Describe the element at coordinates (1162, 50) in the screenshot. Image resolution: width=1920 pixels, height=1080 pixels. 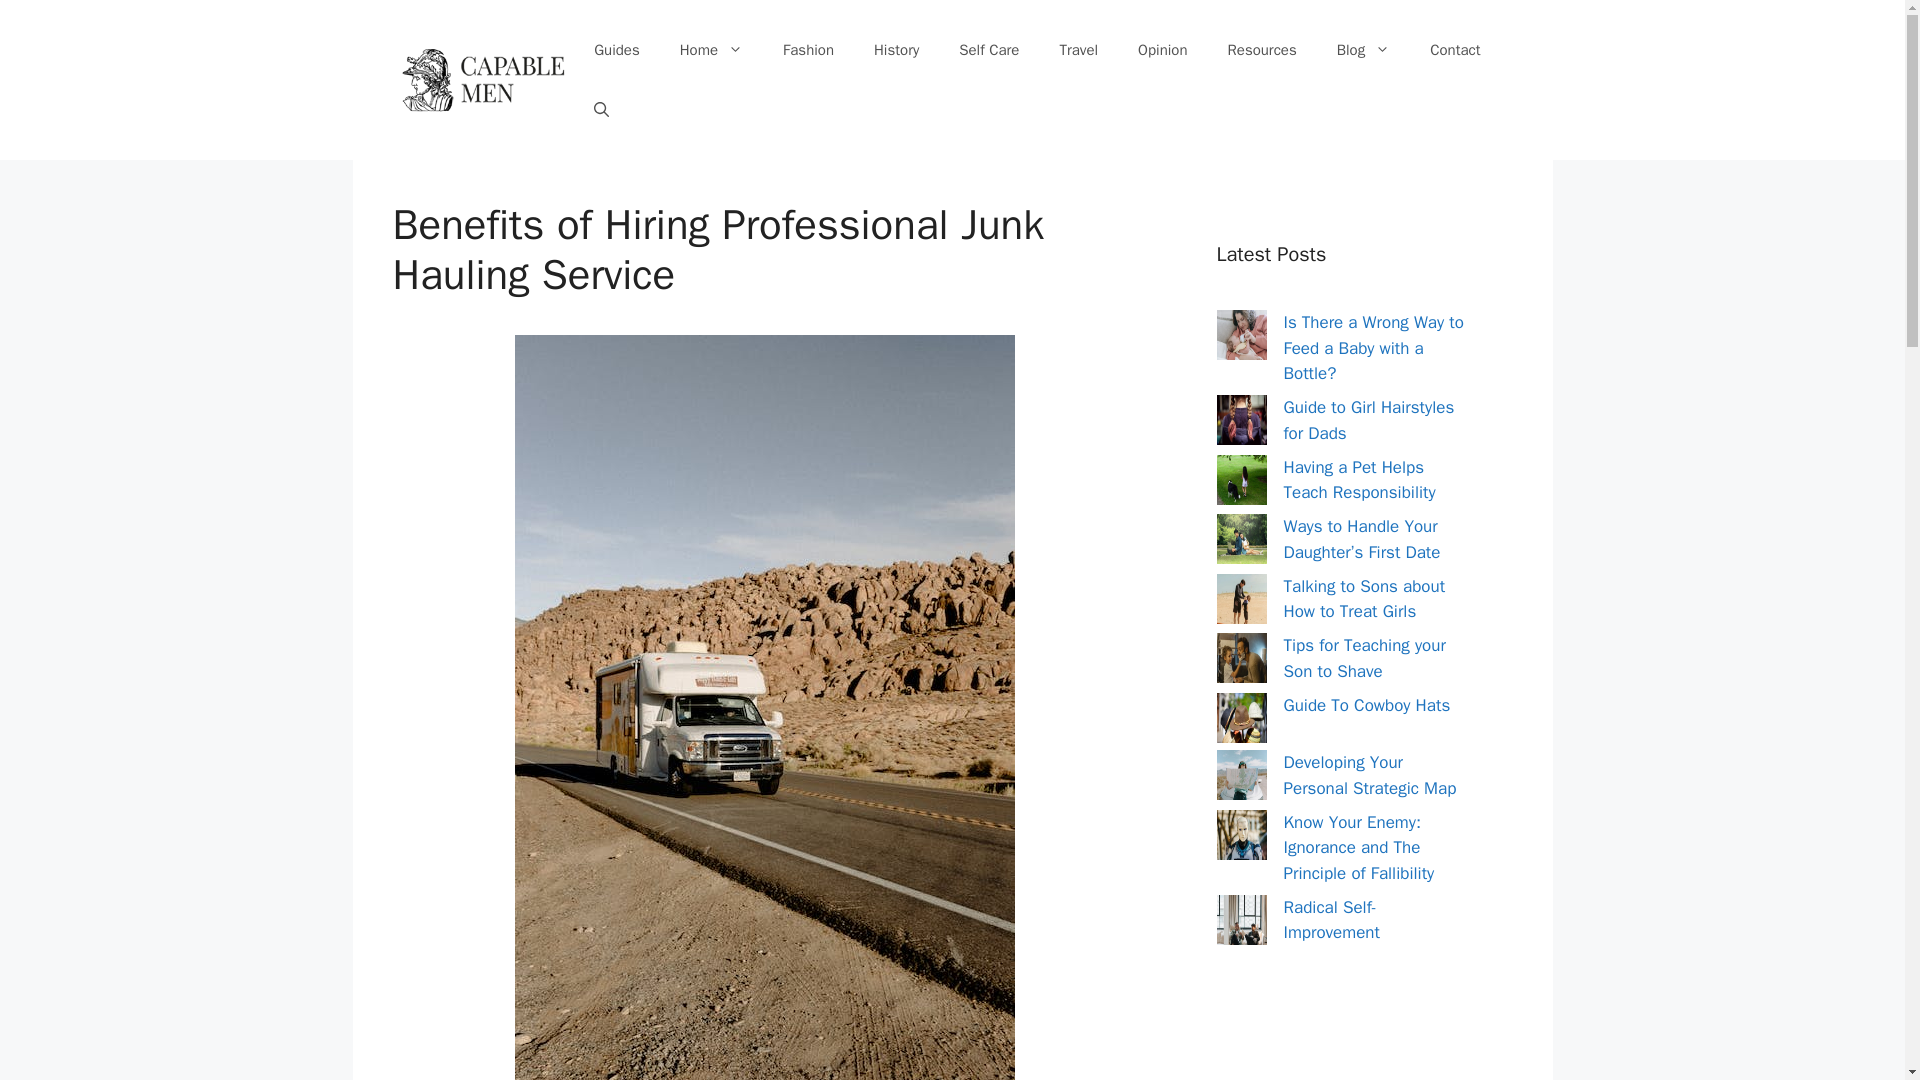
I see `Opinion` at that location.